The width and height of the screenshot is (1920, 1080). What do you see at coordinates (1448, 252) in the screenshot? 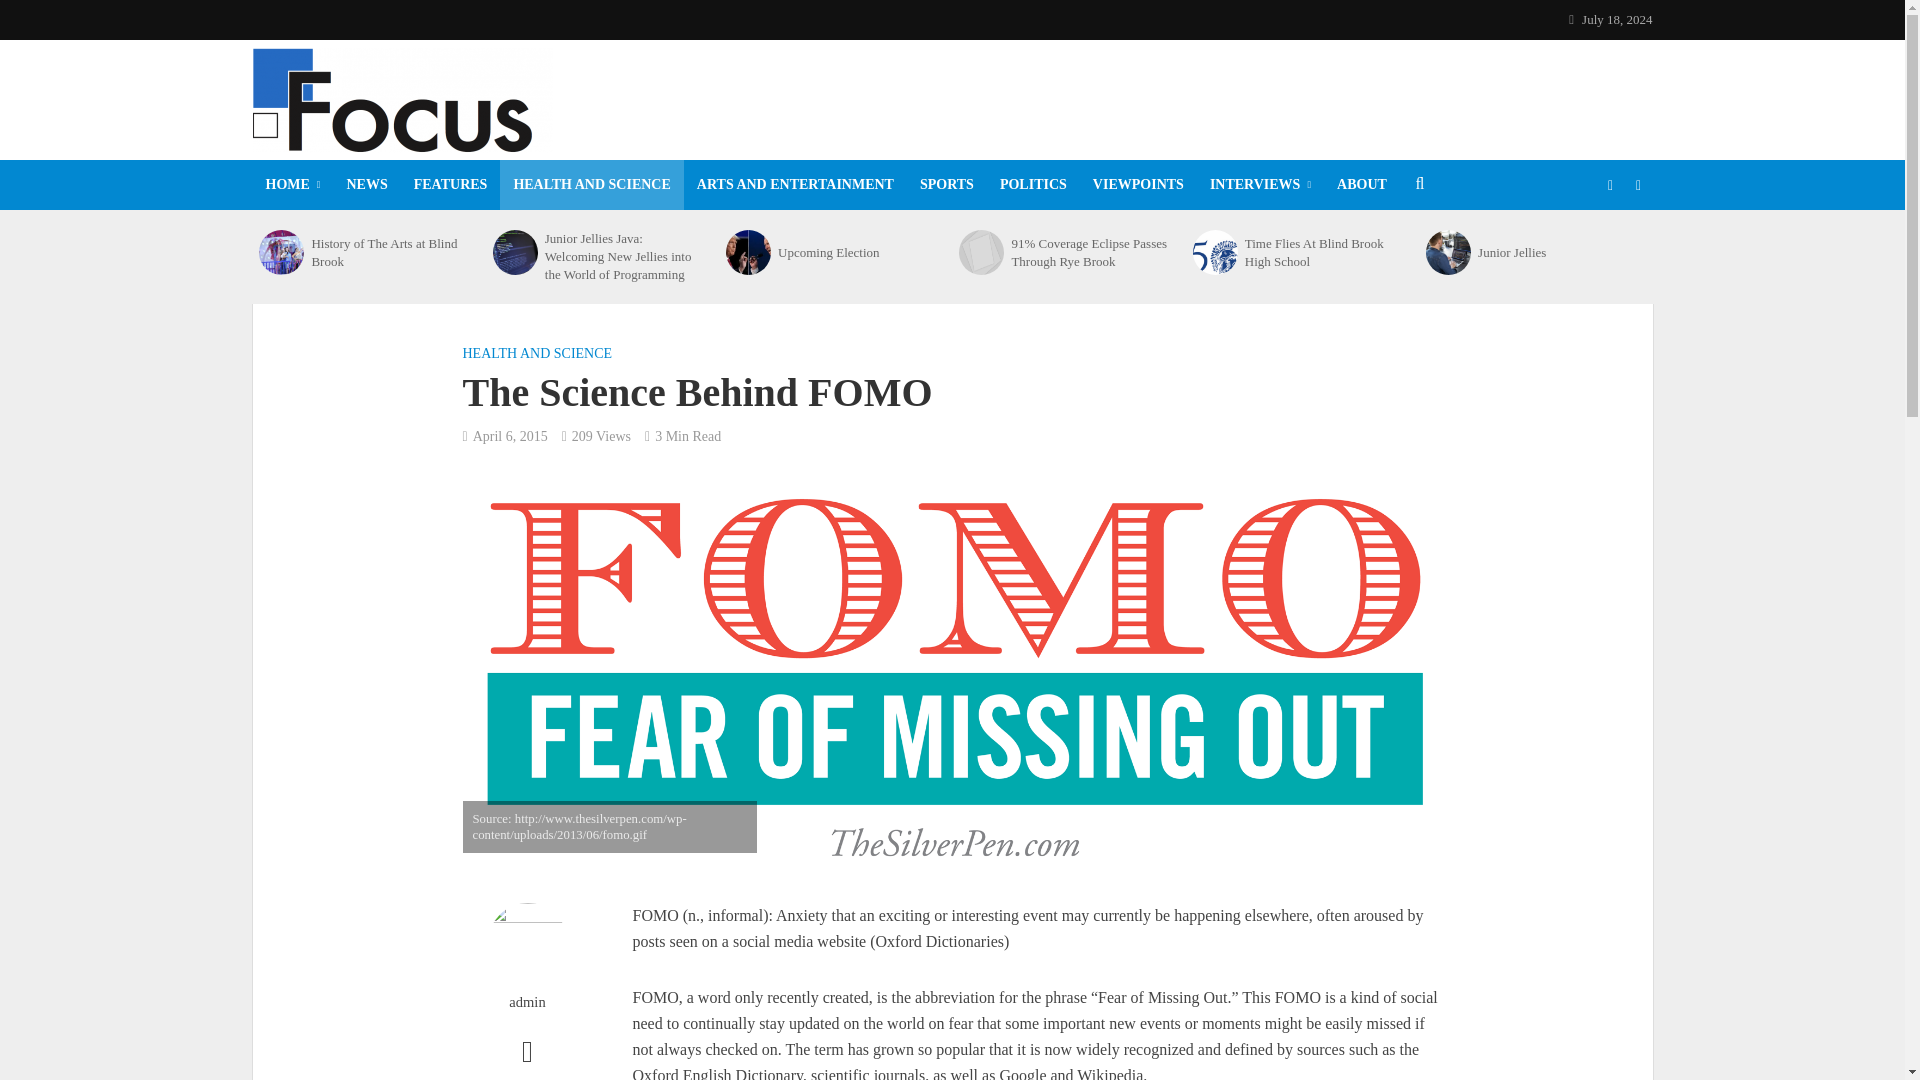
I see `Junior Jellies` at bounding box center [1448, 252].